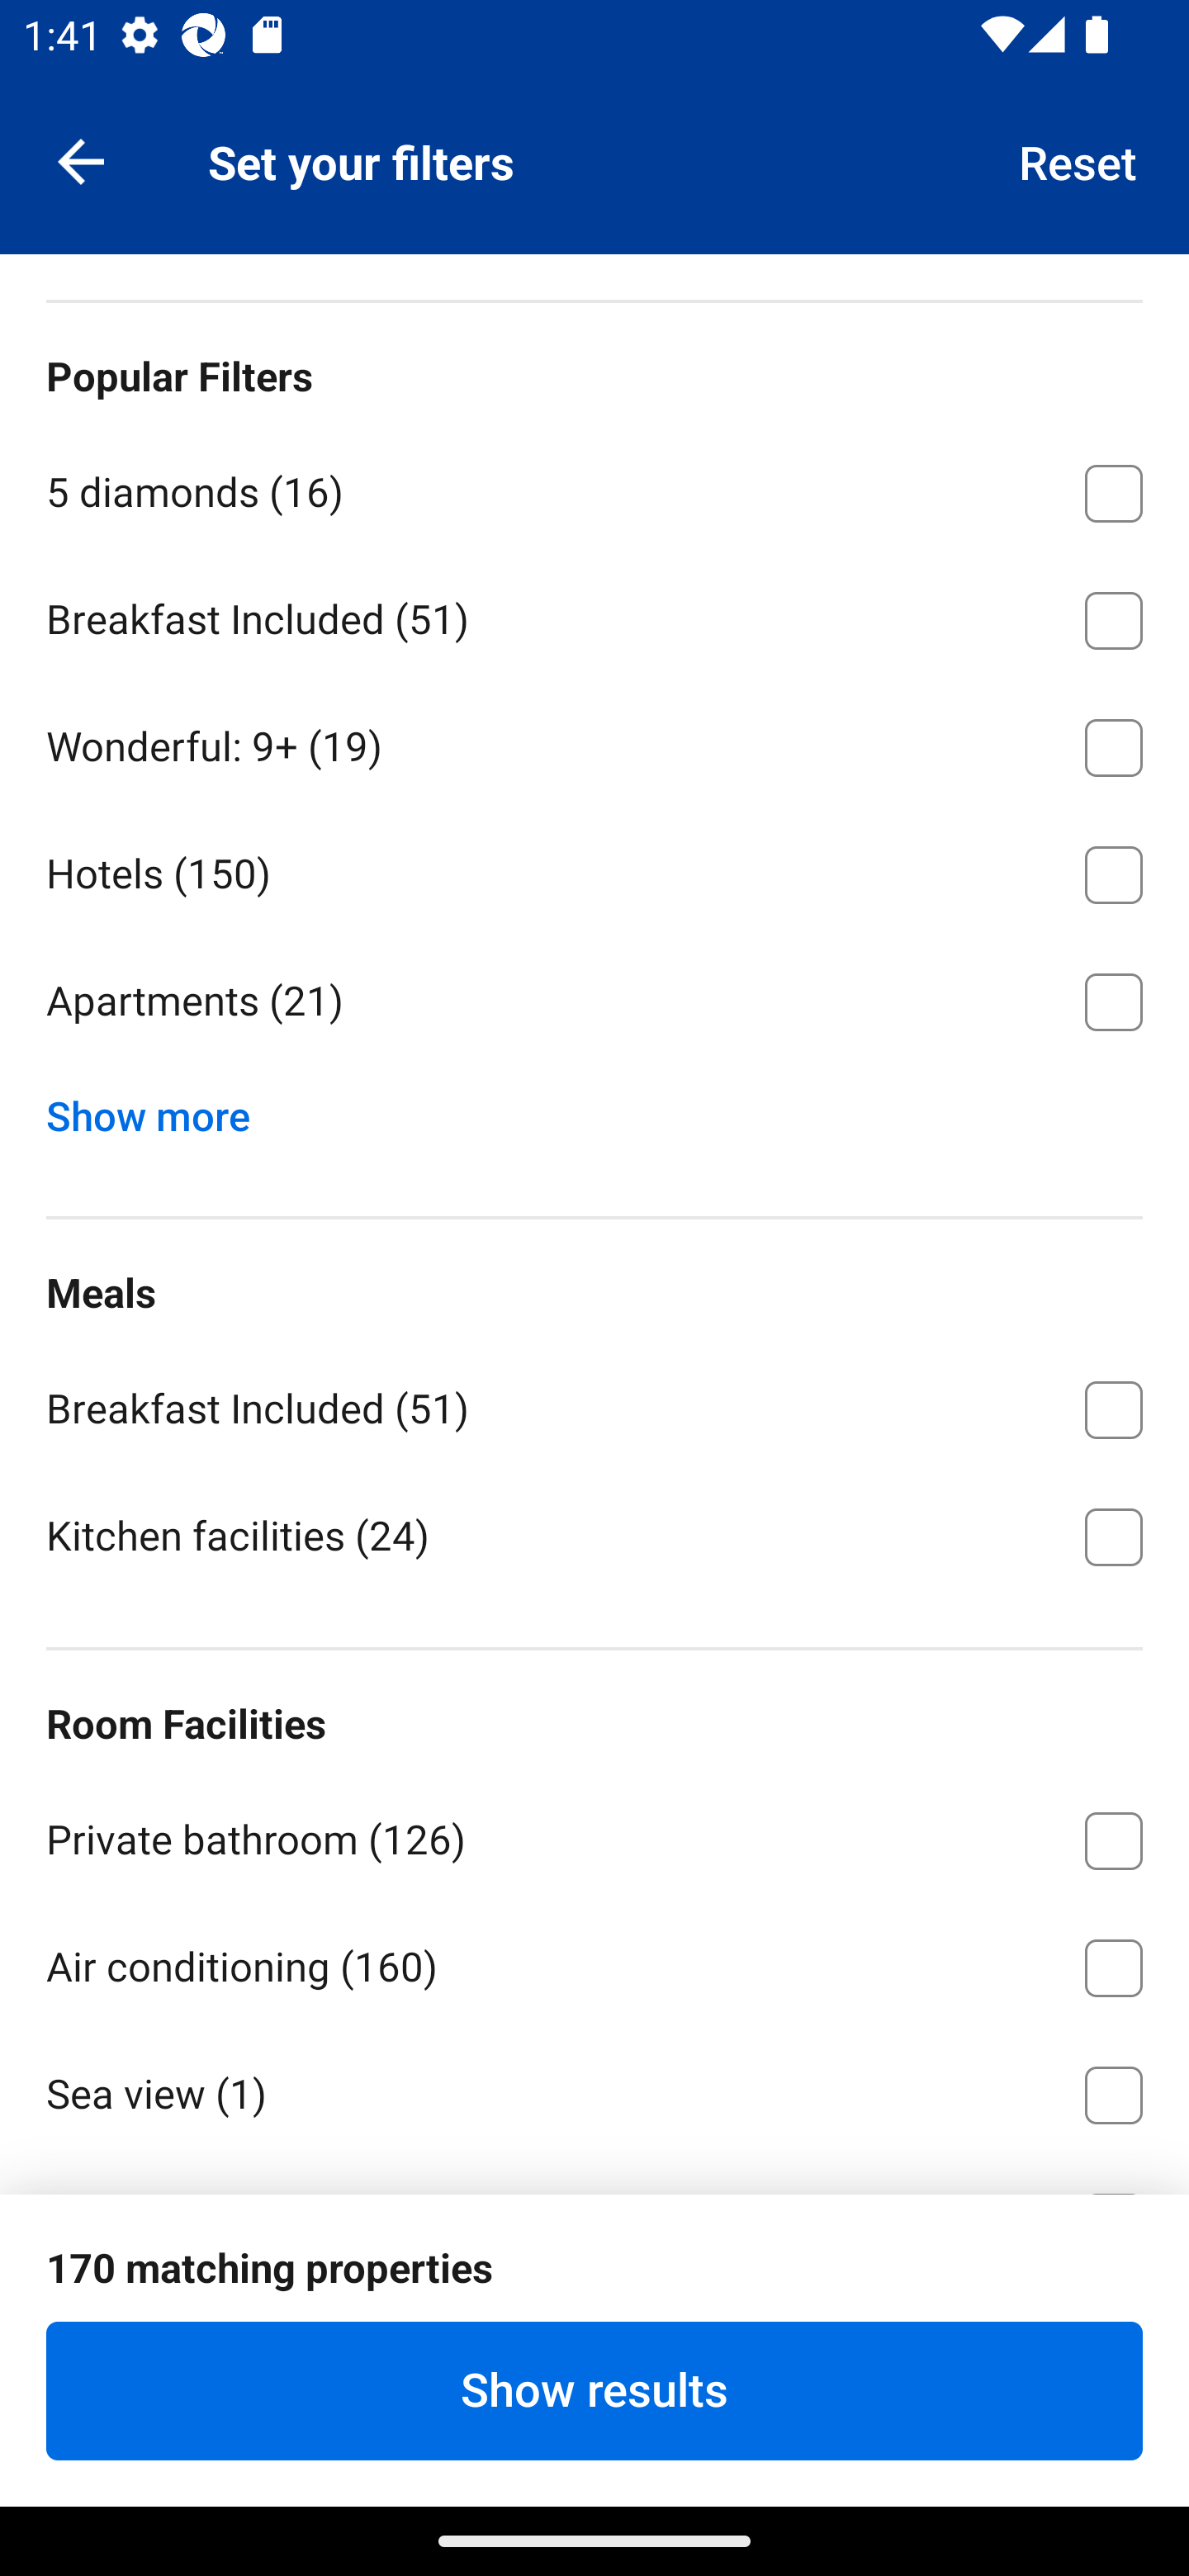 This screenshot has height=2576, width=1189. What do you see at coordinates (594, 487) in the screenshot?
I see `5 diamonds ⁦(16)` at bounding box center [594, 487].